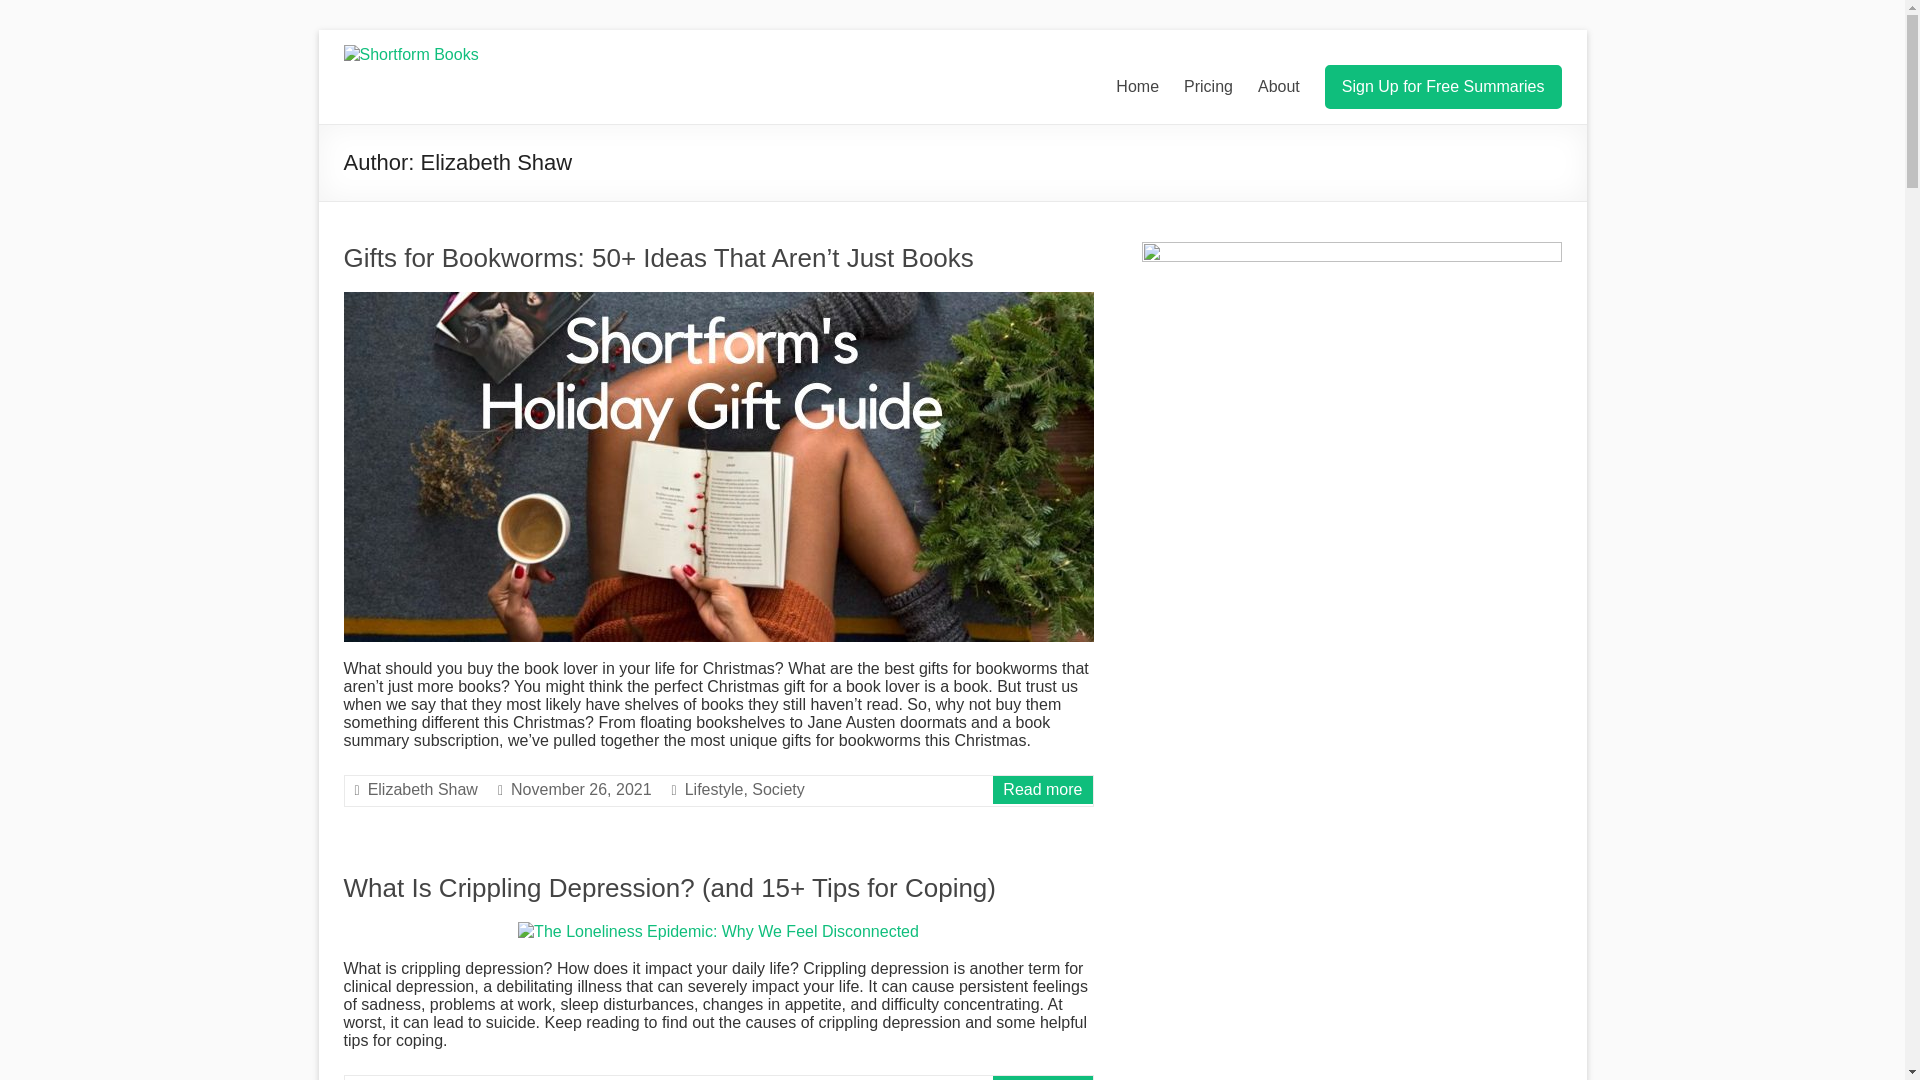 Image resolution: width=1920 pixels, height=1080 pixels. What do you see at coordinates (1208, 86) in the screenshot?
I see `Pricing` at bounding box center [1208, 86].